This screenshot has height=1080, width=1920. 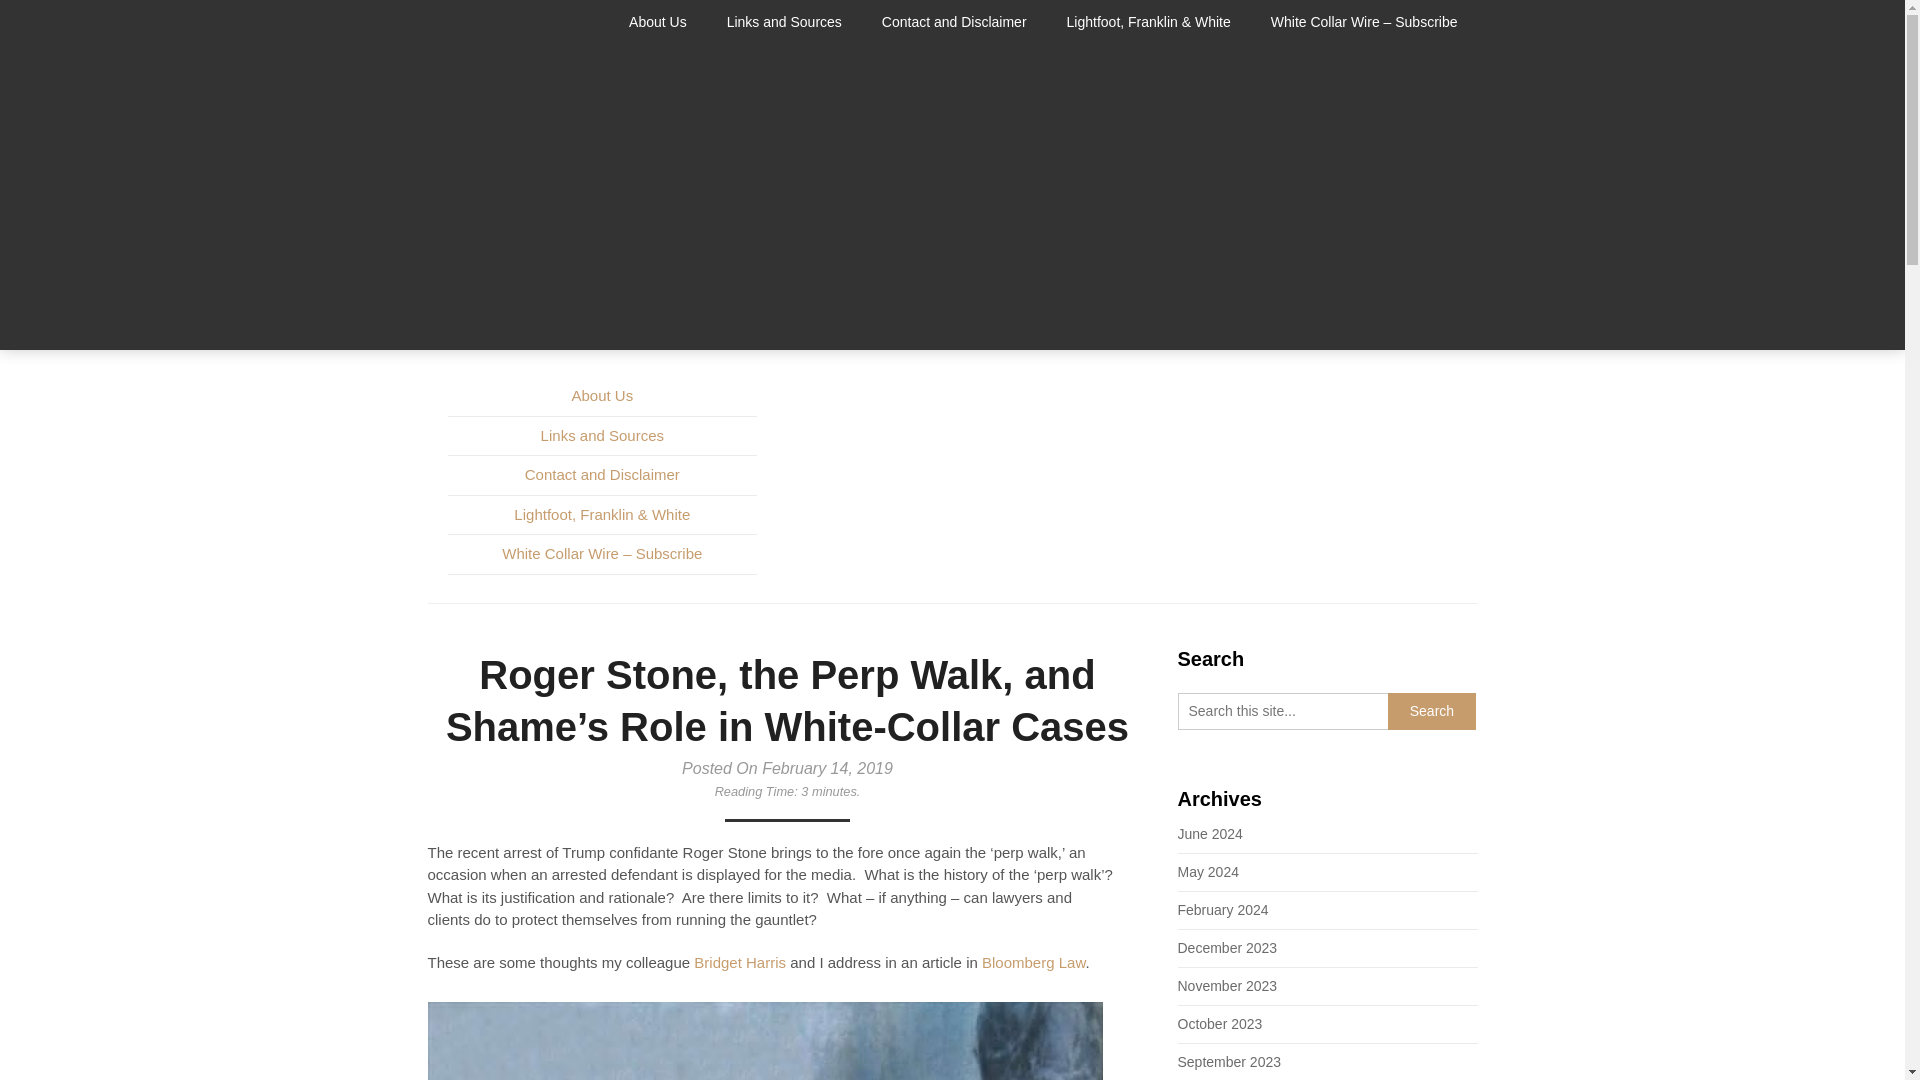 I want to click on About Us, so click(x=602, y=394).